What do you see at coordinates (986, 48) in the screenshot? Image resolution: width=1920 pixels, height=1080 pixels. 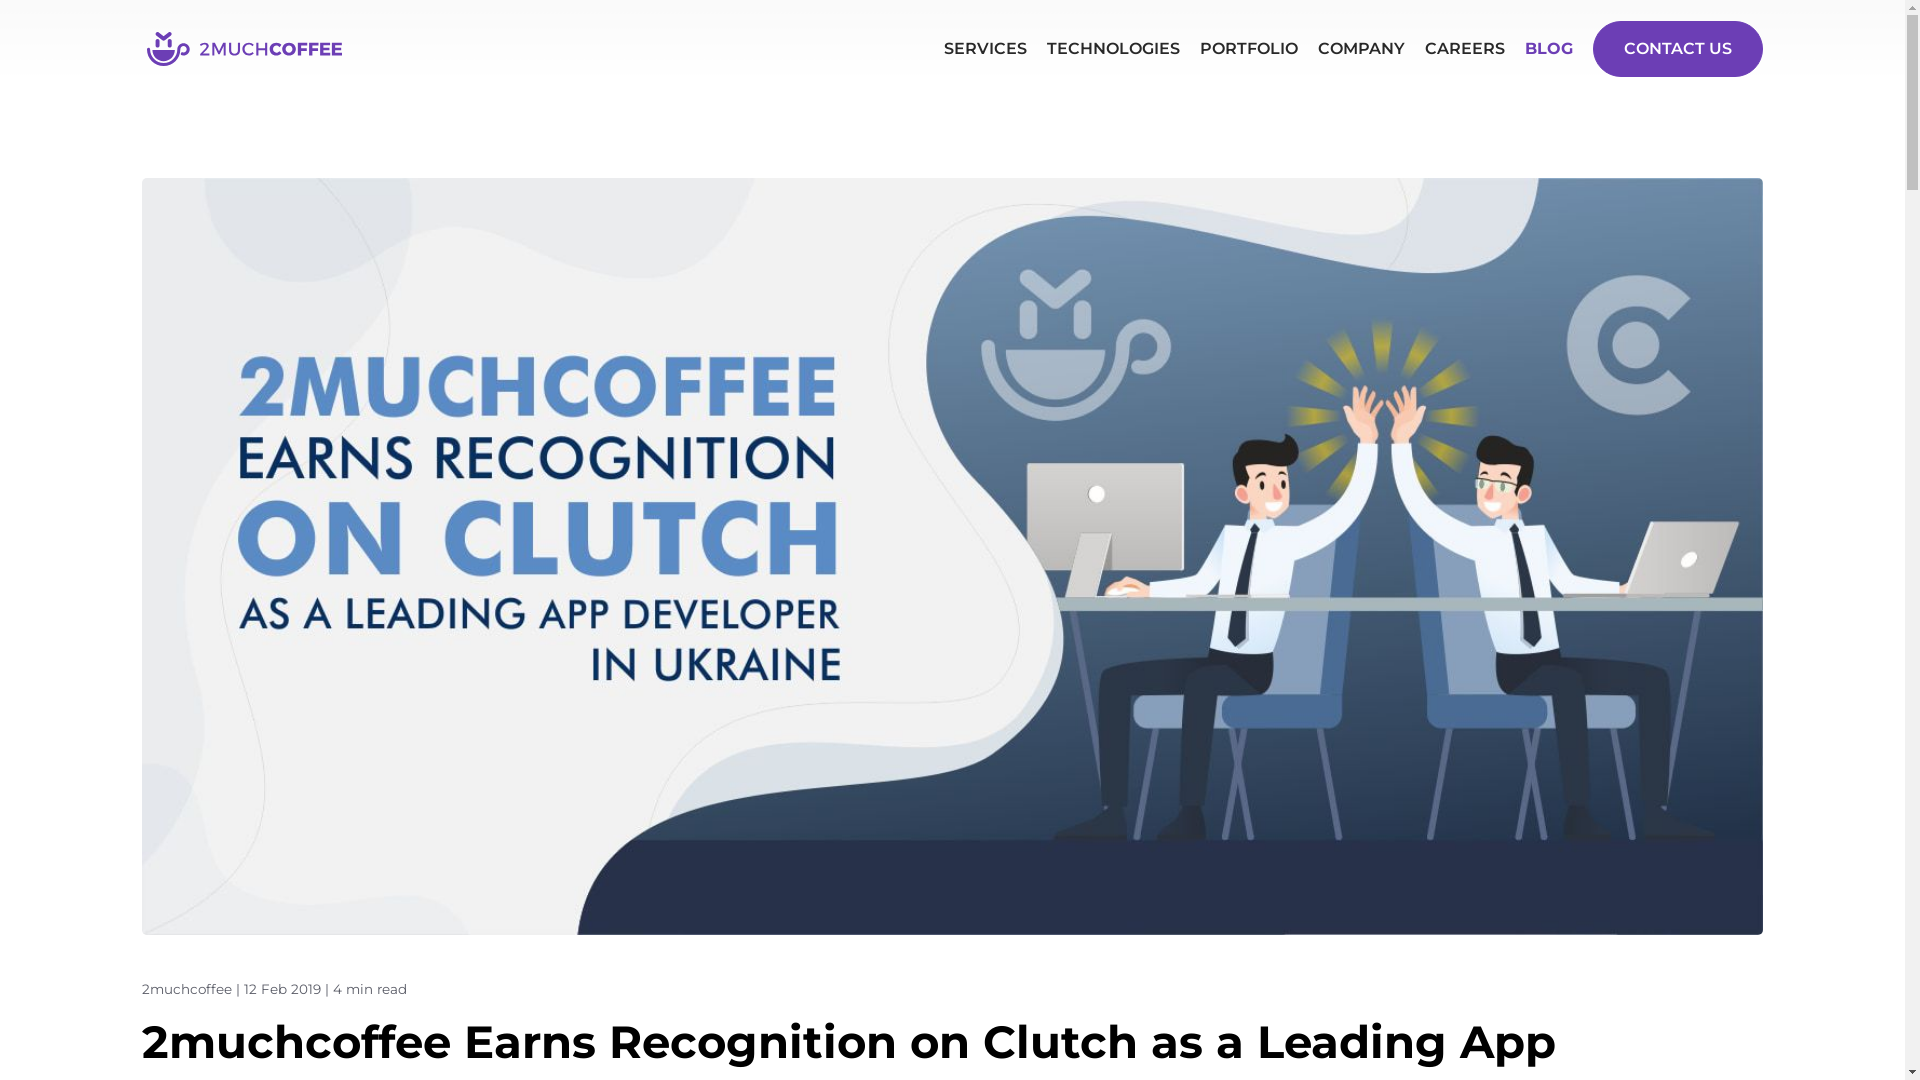 I see `SERVICES` at bounding box center [986, 48].